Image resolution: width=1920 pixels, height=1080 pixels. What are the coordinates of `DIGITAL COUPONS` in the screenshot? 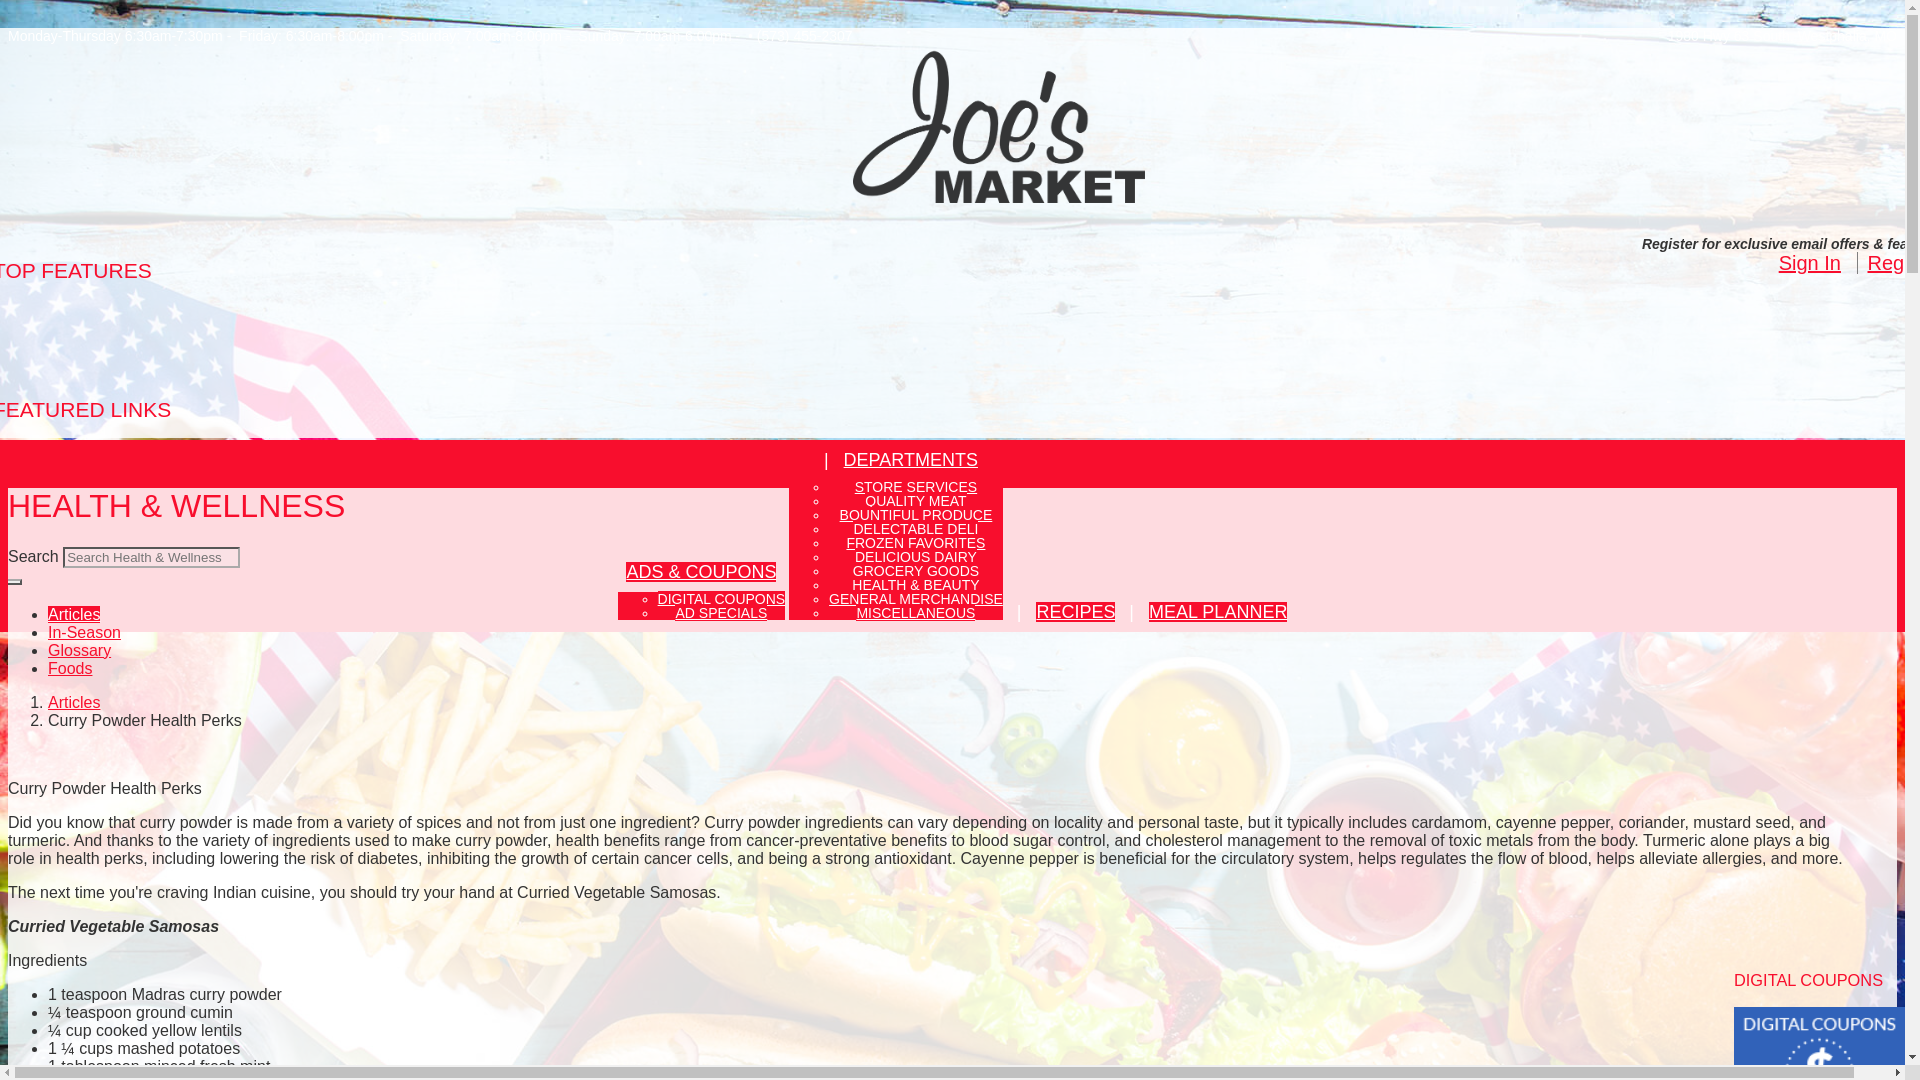 It's located at (722, 598).